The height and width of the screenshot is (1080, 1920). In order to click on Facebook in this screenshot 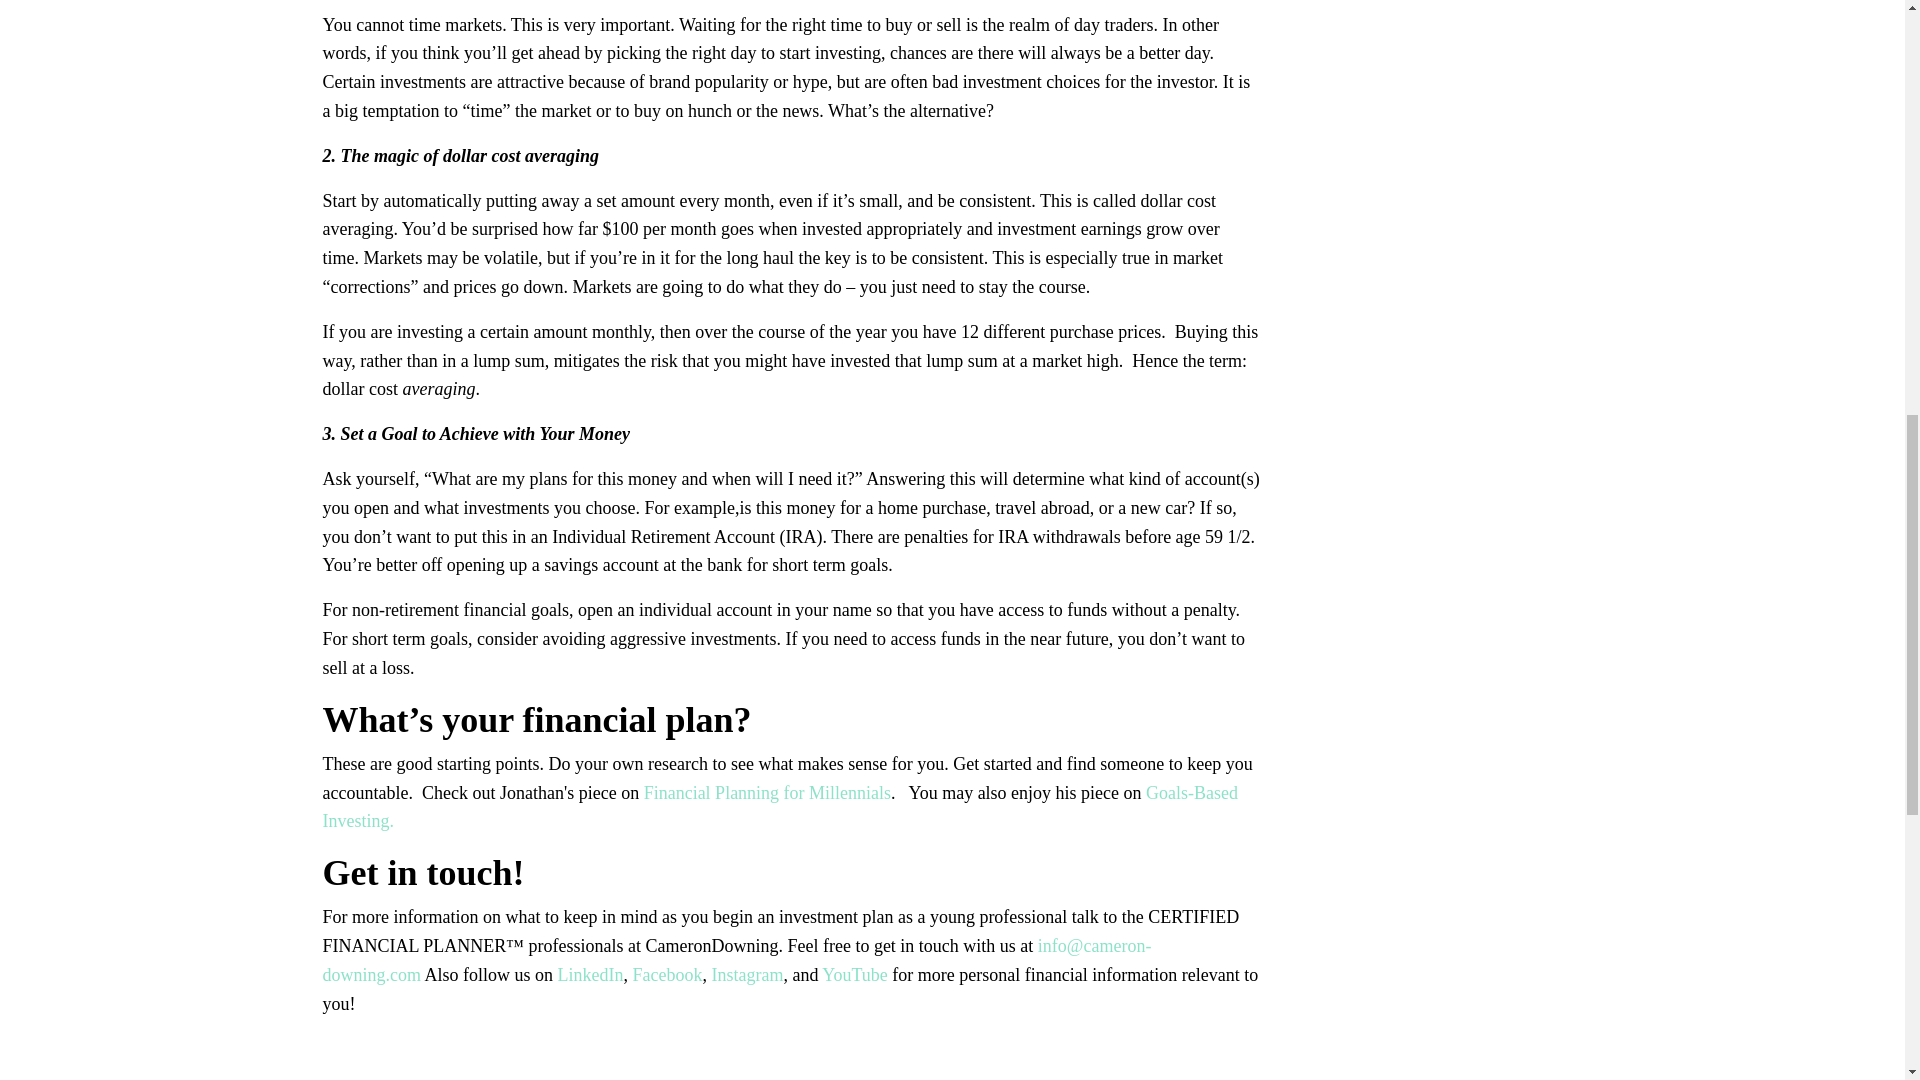, I will do `click(666, 974)`.